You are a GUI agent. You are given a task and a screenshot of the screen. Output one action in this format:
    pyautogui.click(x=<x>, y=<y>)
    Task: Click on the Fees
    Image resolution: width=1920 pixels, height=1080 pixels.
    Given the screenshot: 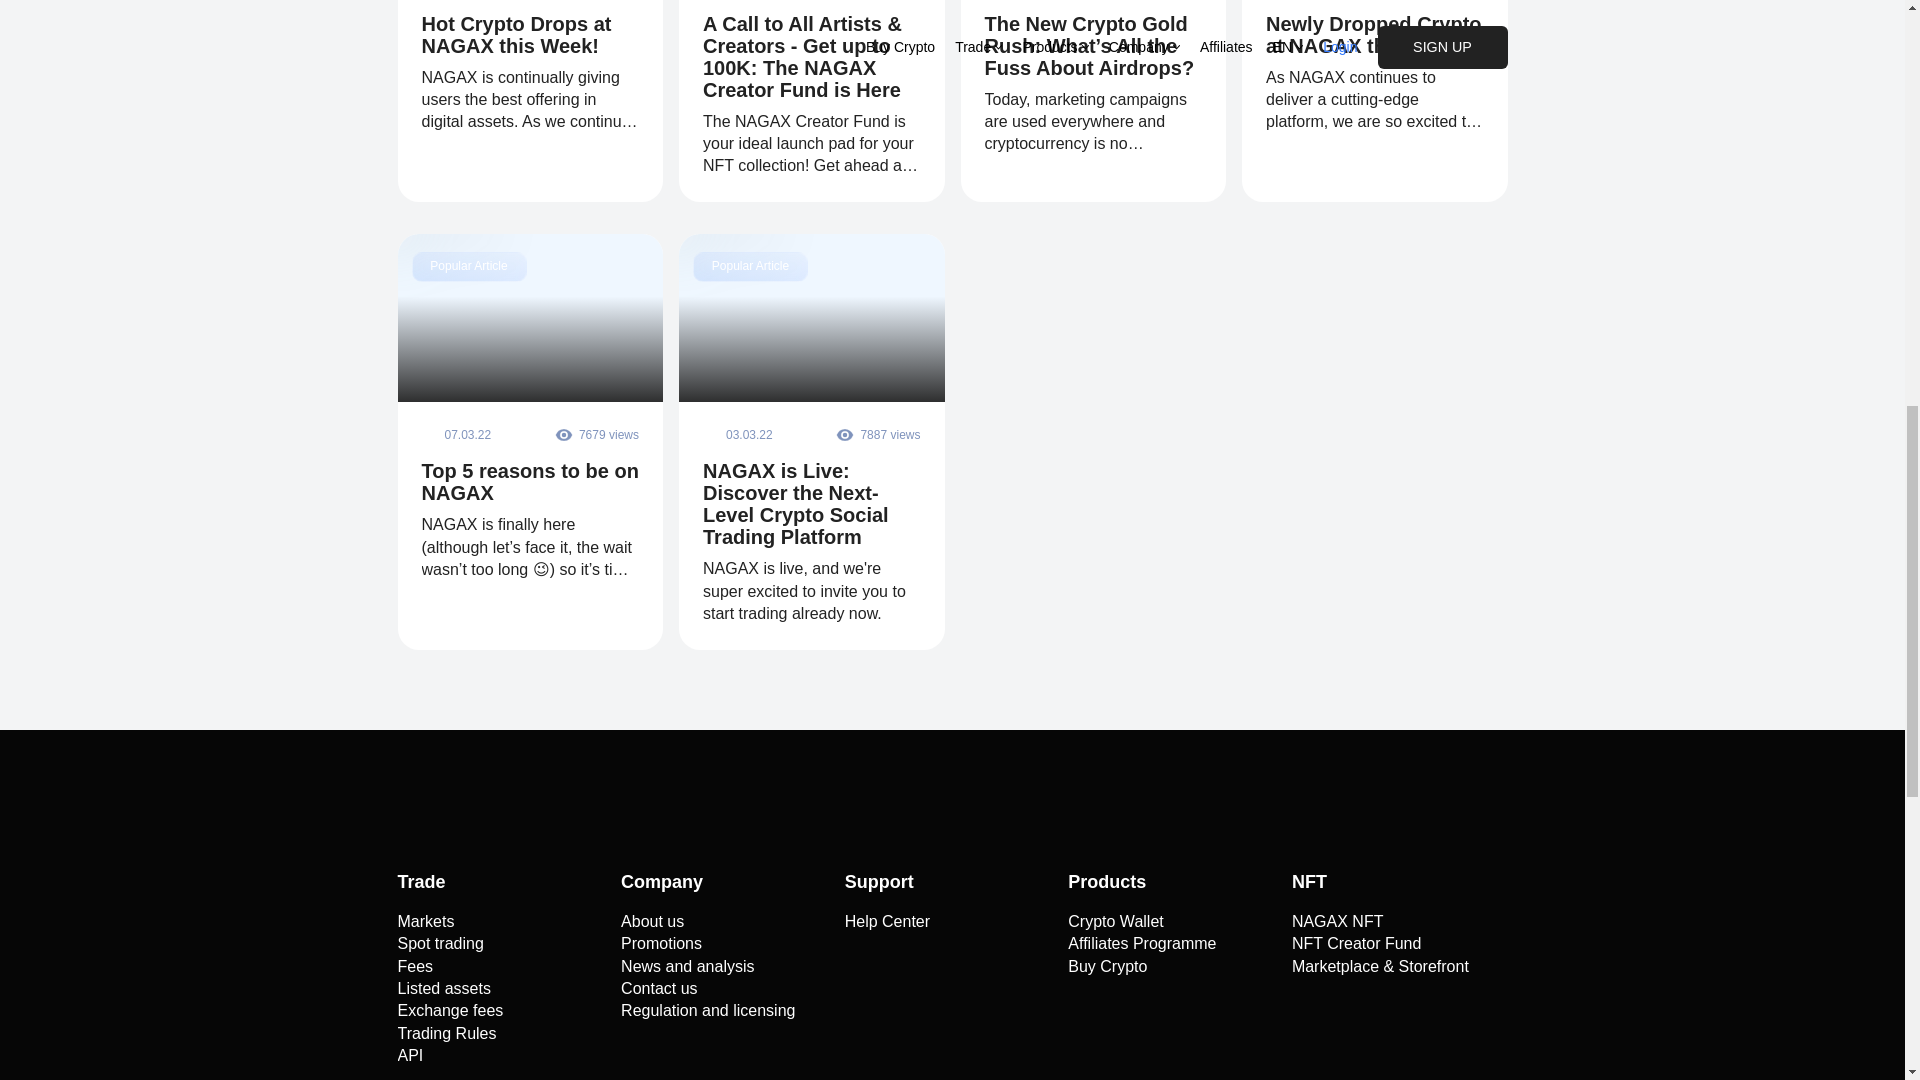 What is the action you would take?
    pyautogui.click(x=415, y=966)
    